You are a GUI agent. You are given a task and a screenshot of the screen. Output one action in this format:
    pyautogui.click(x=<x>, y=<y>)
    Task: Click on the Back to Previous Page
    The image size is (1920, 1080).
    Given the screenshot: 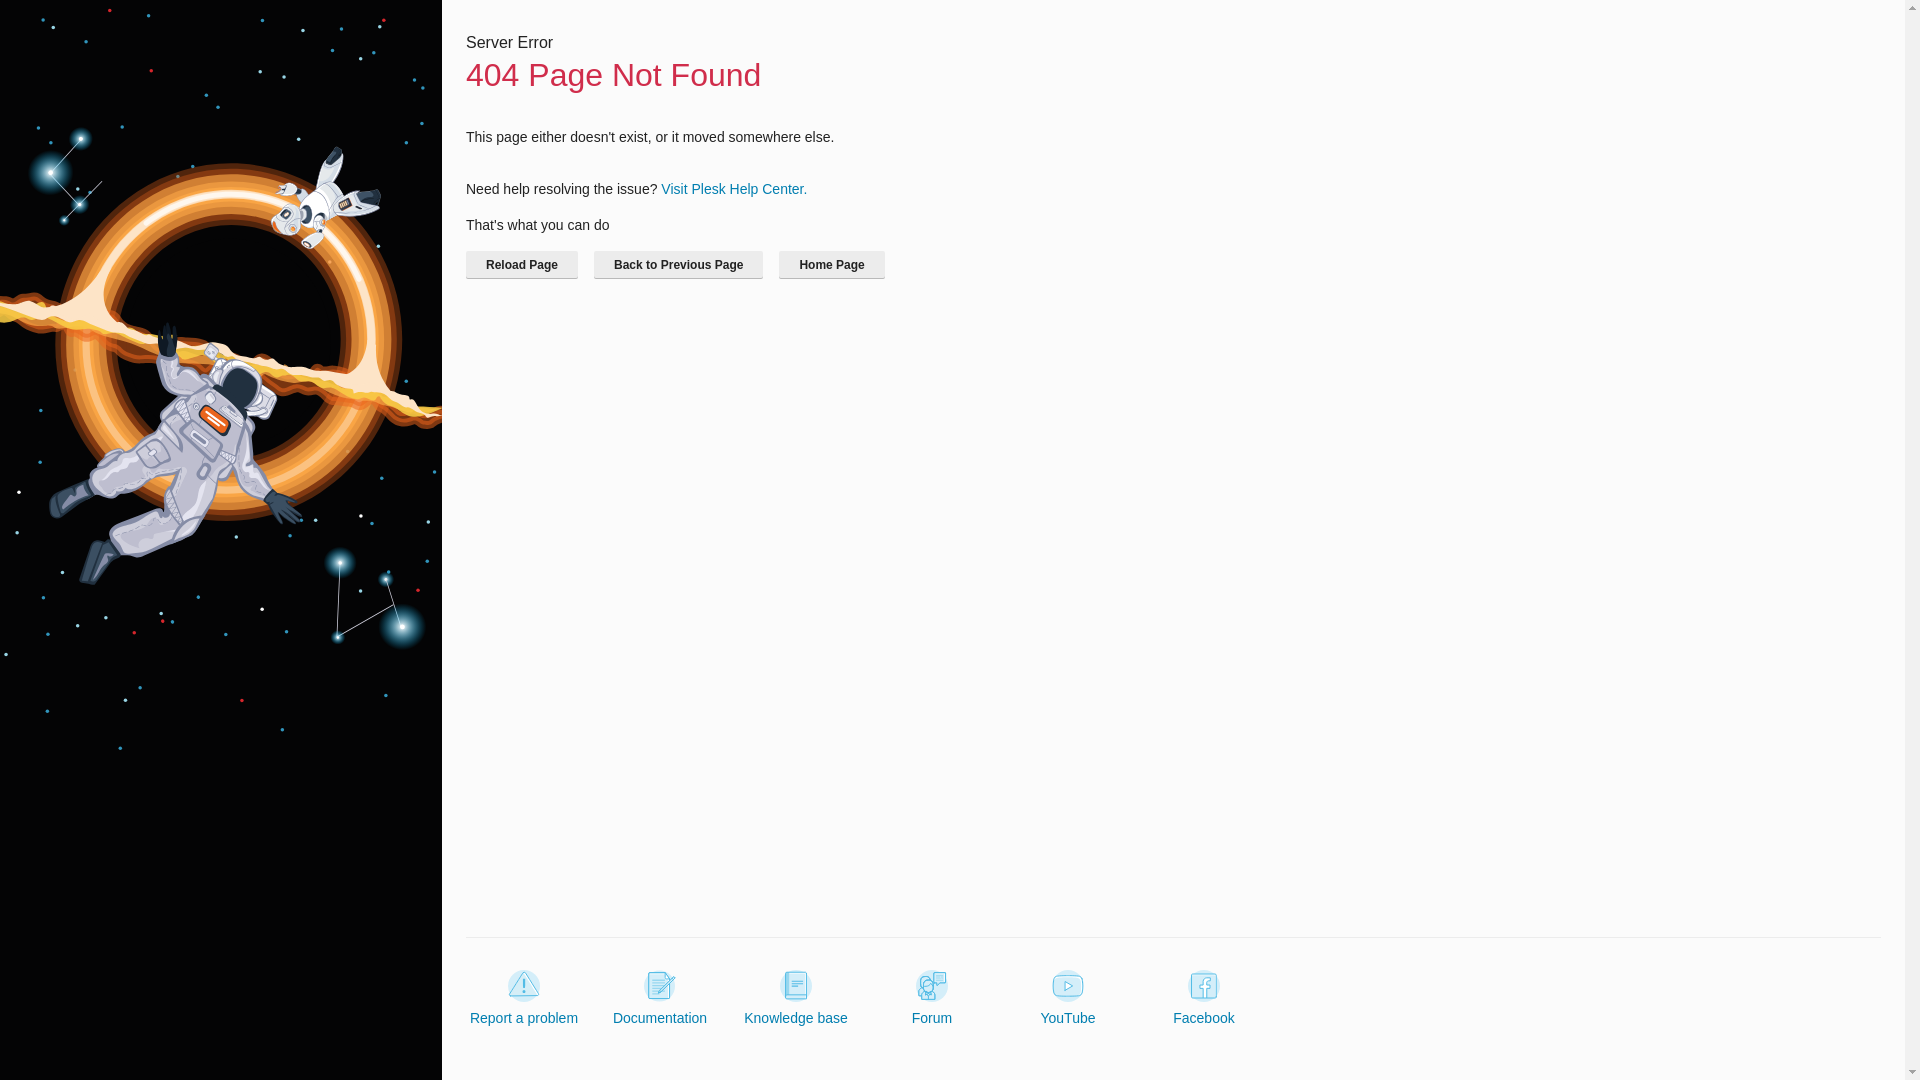 What is the action you would take?
    pyautogui.click(x=678, y=264)
    